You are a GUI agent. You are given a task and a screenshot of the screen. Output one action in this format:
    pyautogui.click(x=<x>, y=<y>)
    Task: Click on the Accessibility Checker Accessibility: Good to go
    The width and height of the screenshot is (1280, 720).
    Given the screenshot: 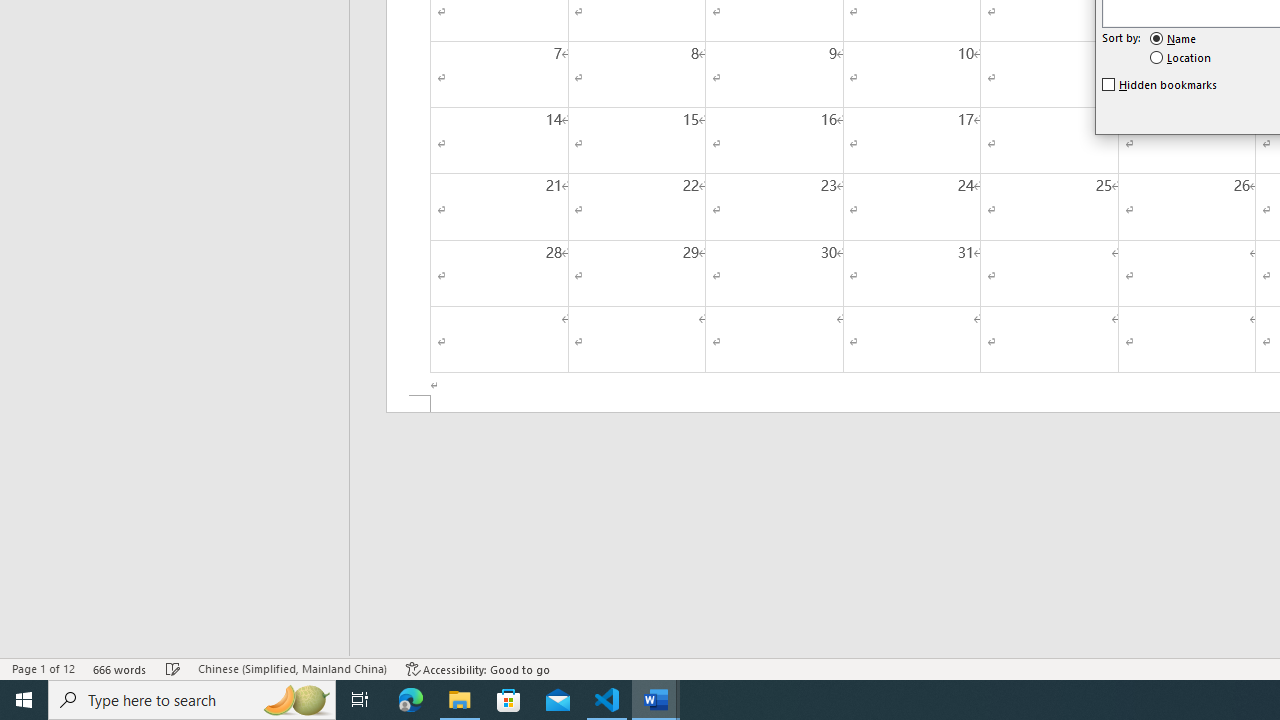 What is the action you would take?
    pyautogui.click(x=478, y=668)
    